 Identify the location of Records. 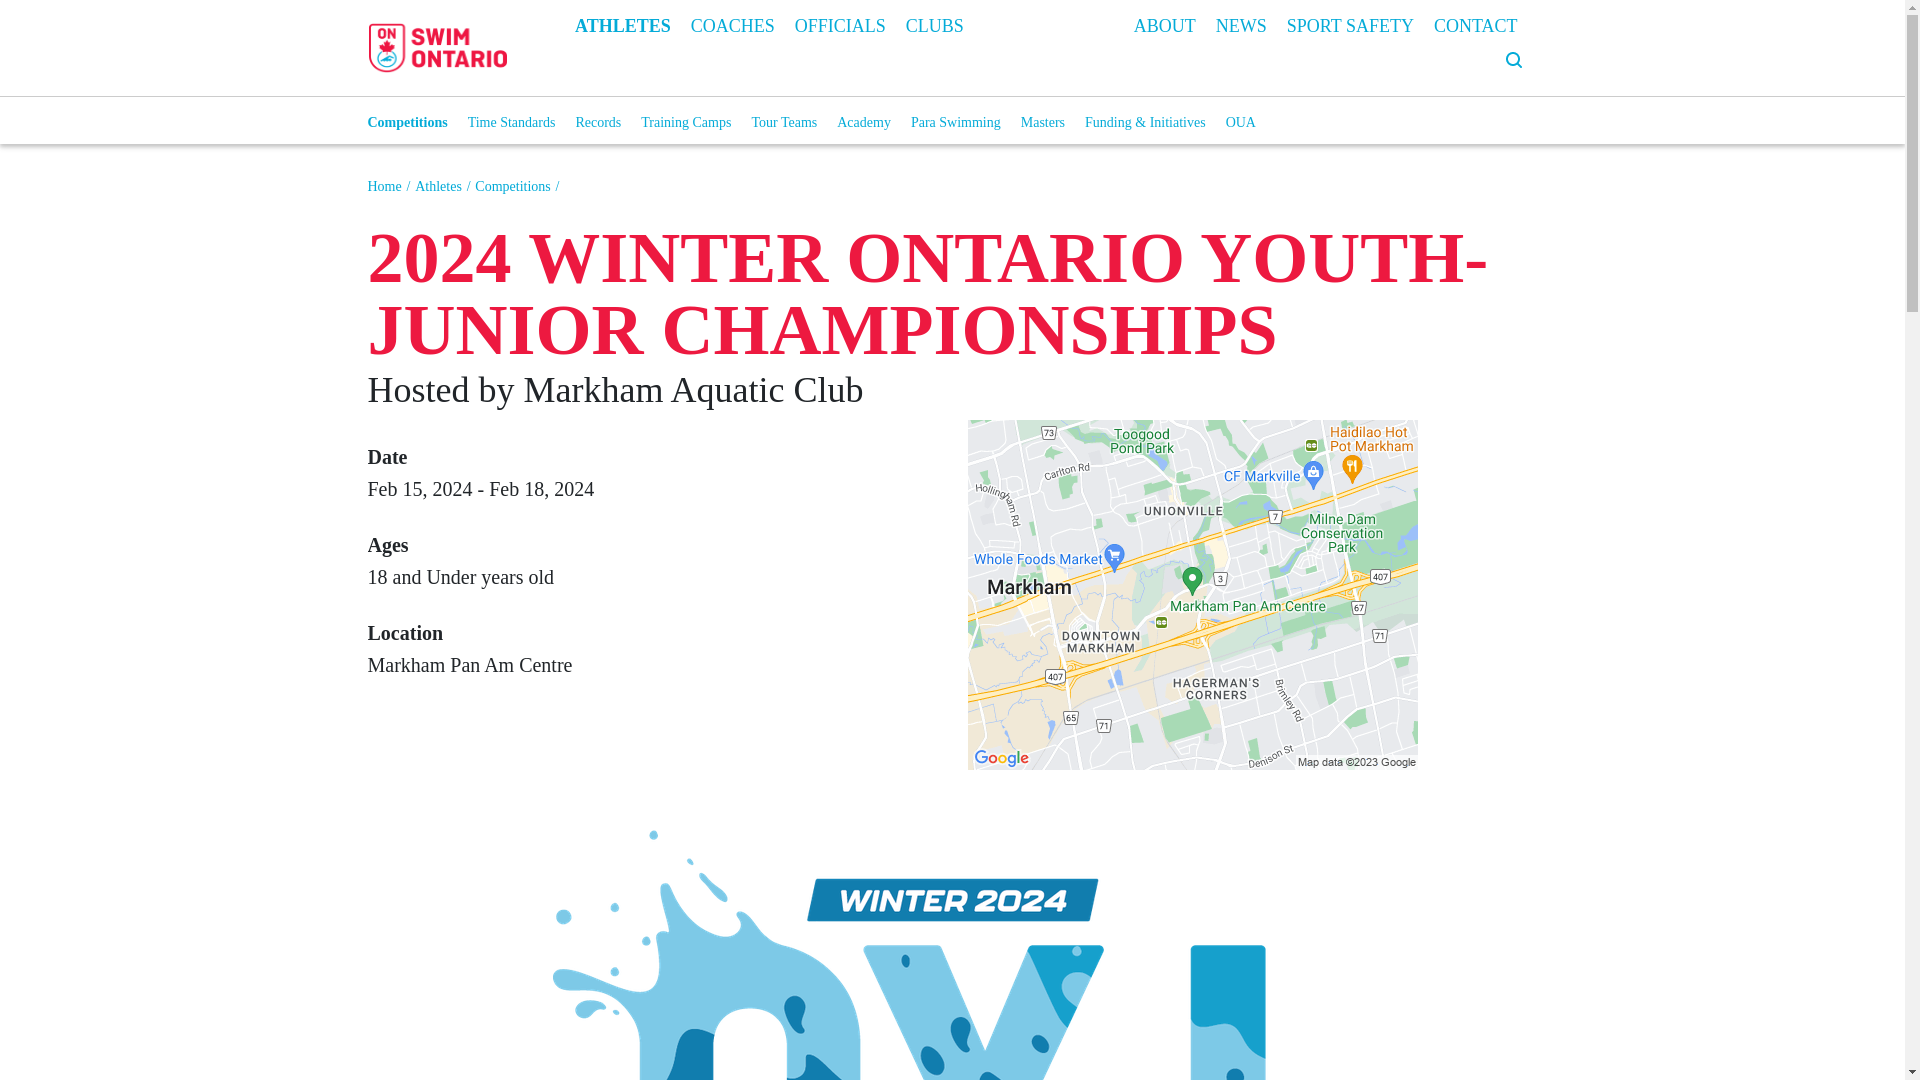
(597, 122).